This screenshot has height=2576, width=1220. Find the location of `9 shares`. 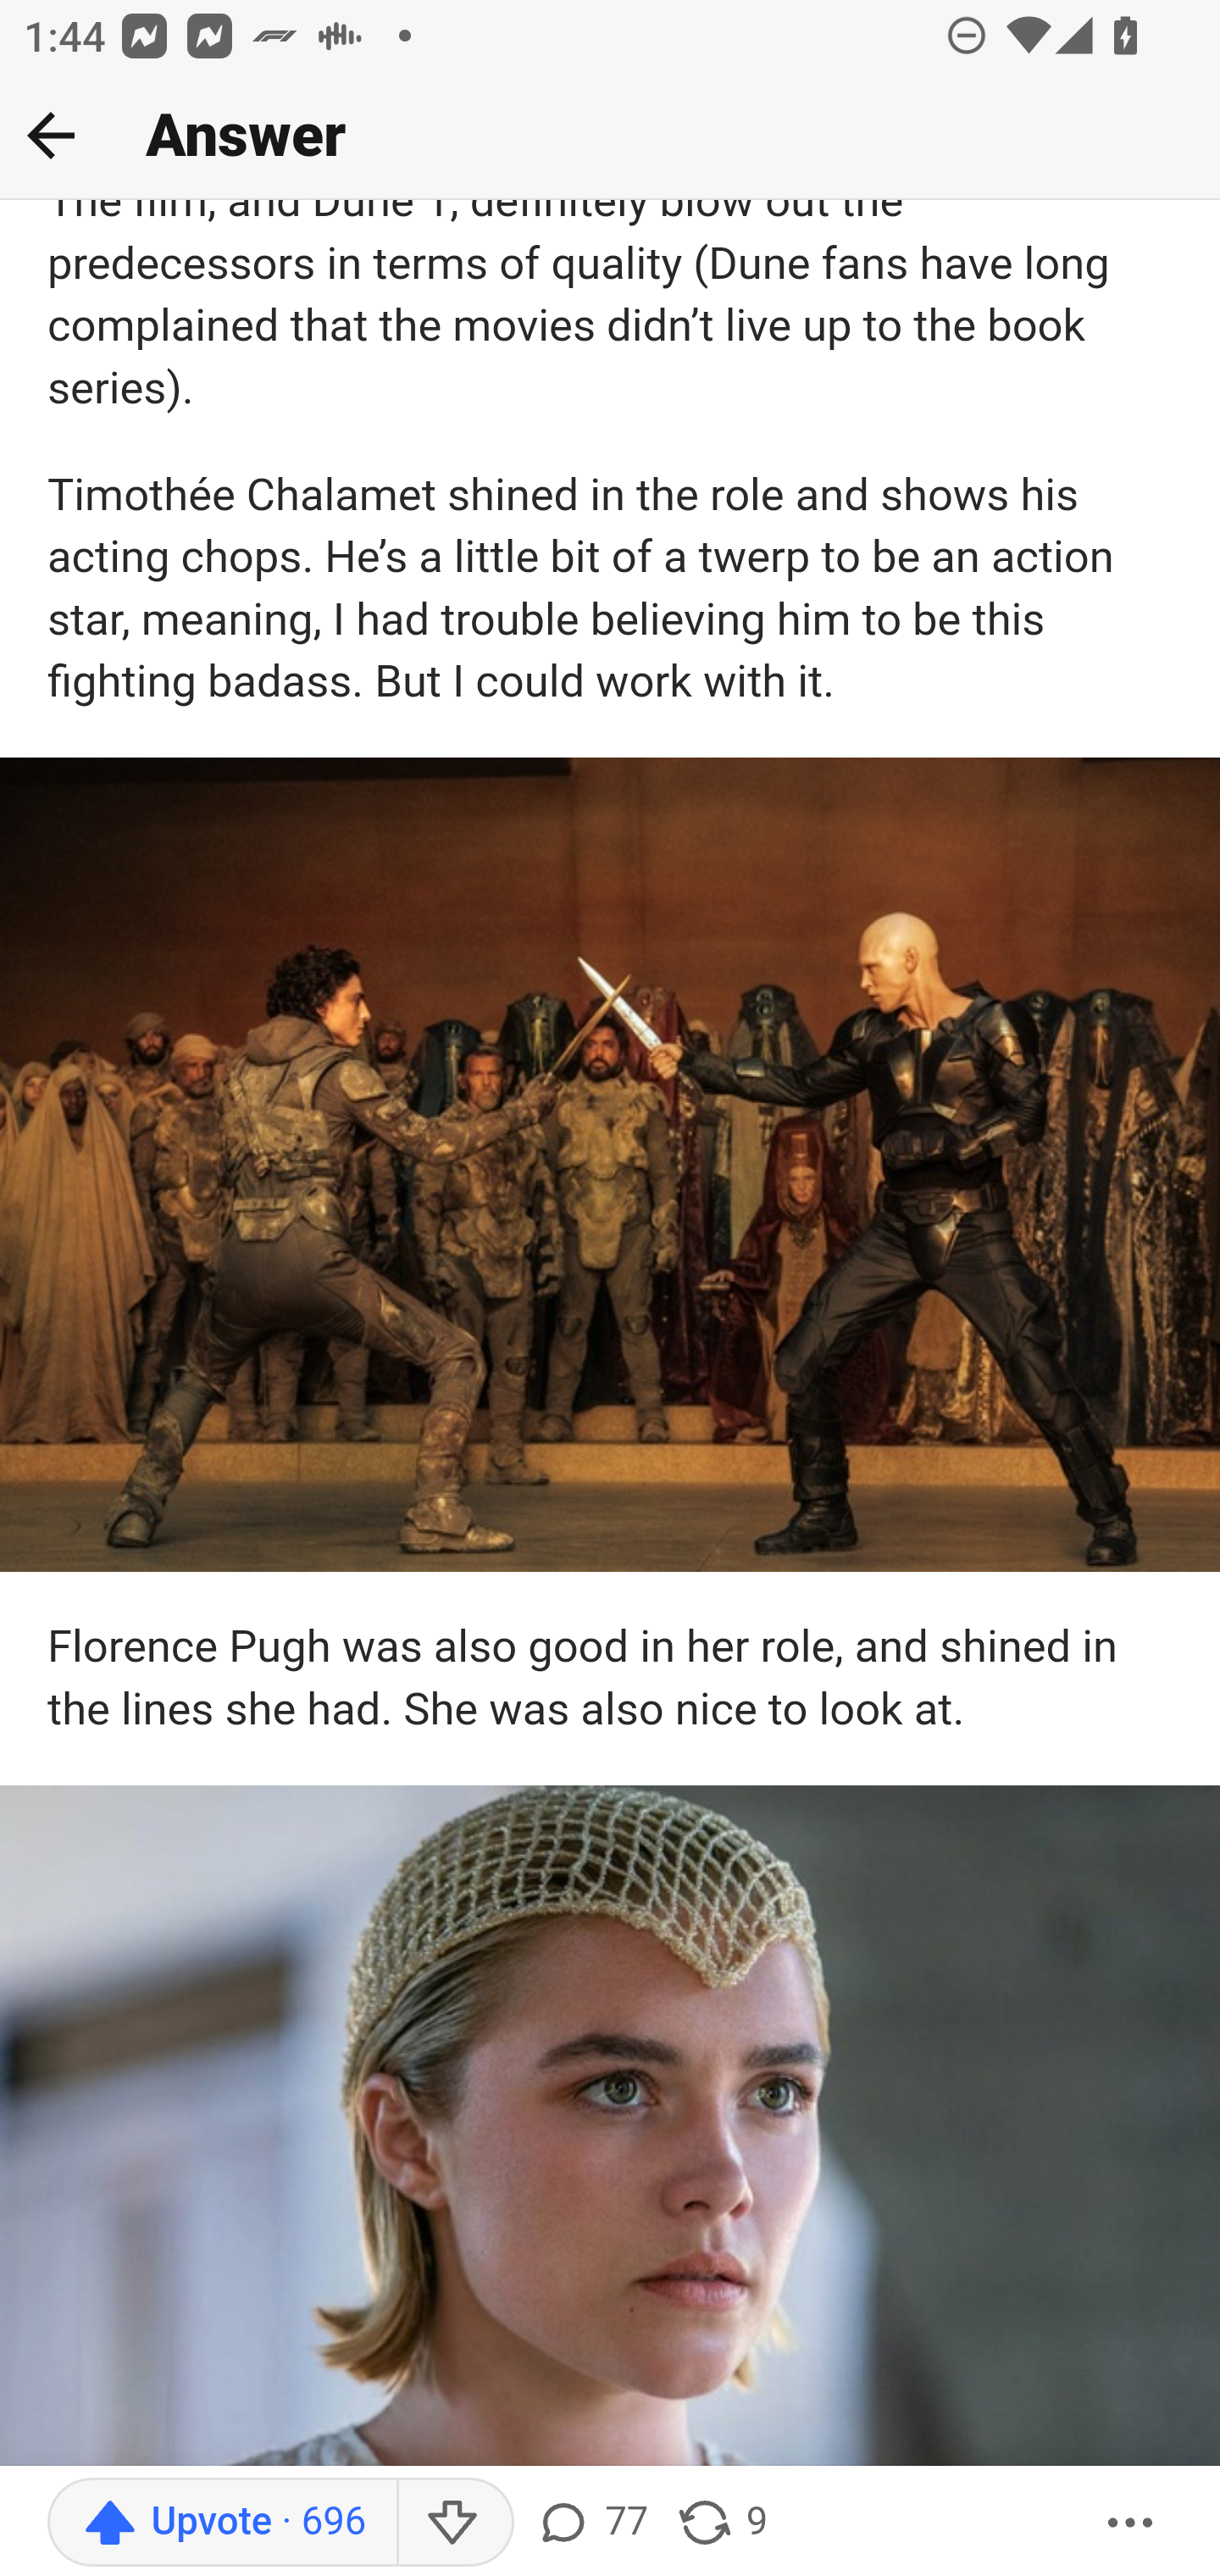

9 shares is located at coordinates (722, 2523).